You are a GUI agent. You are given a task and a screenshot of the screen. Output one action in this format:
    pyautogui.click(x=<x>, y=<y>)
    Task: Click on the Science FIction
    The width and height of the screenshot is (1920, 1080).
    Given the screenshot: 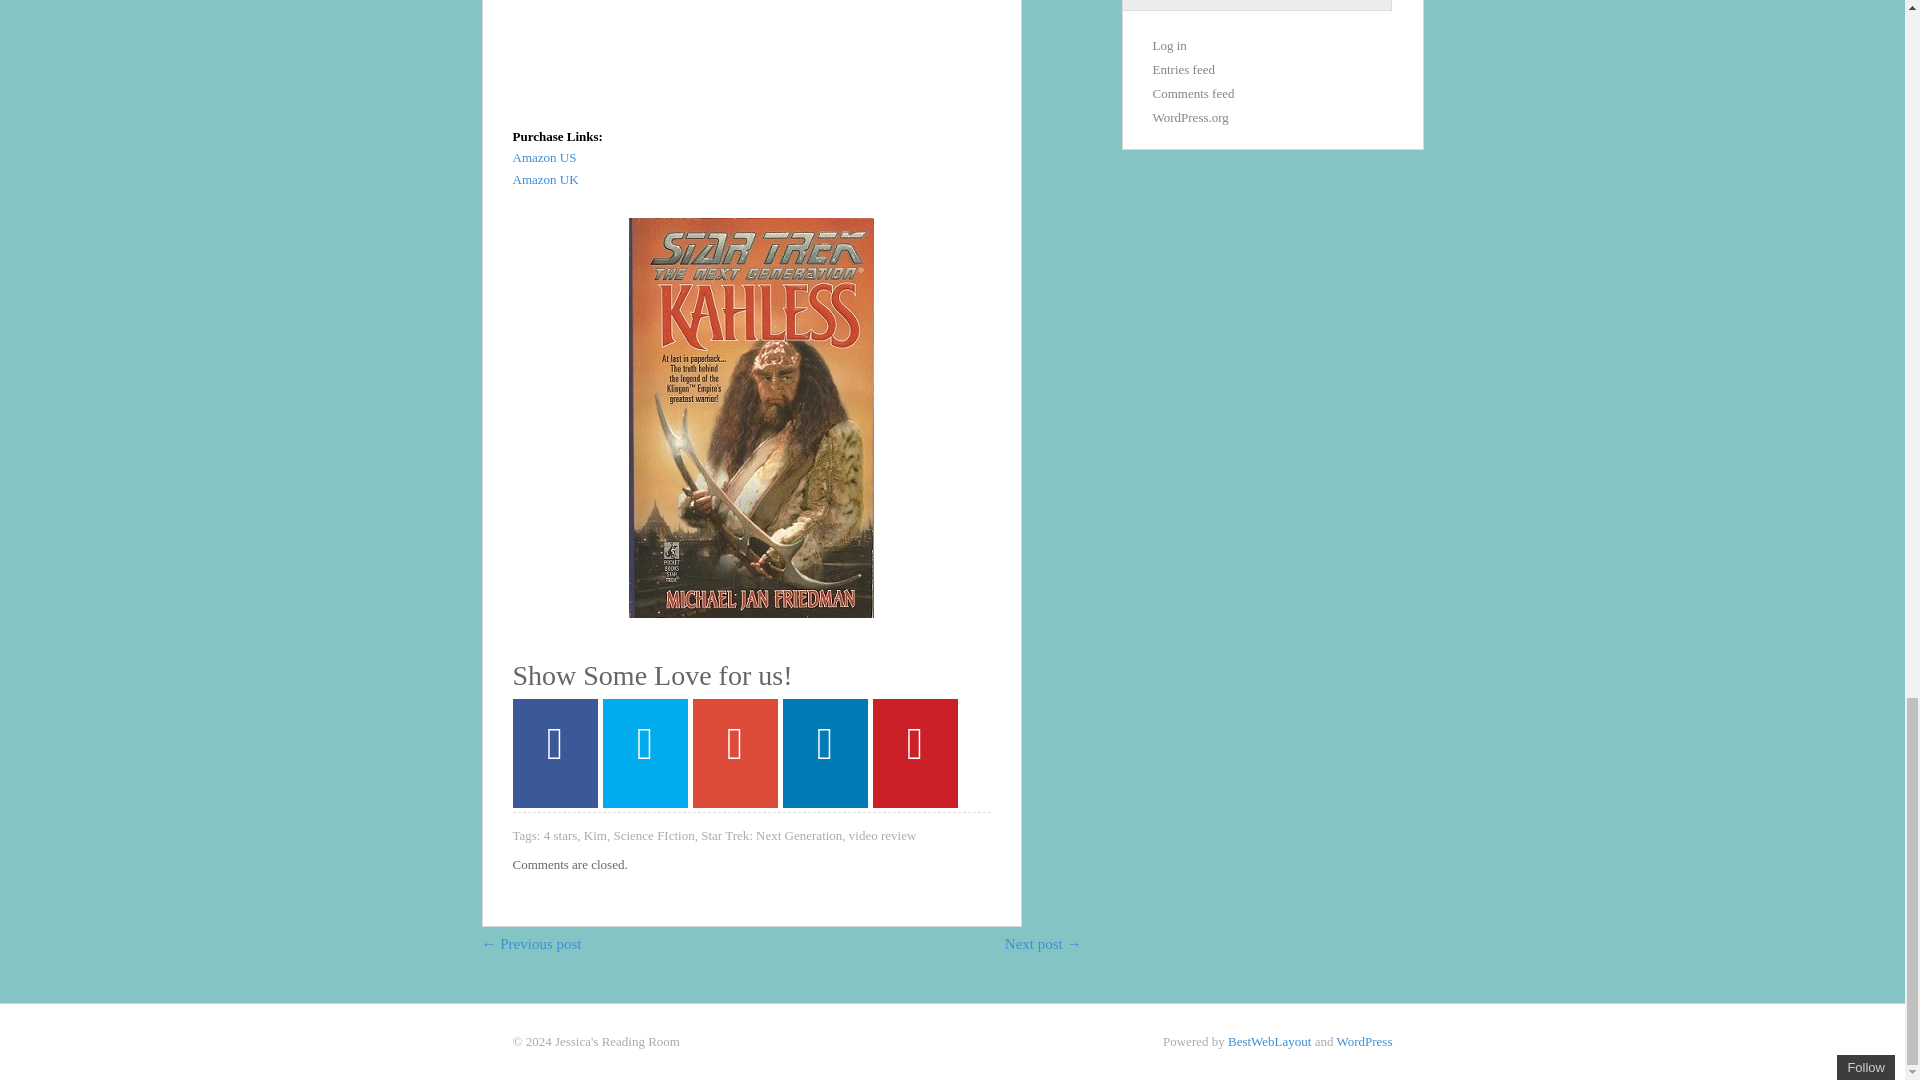 What is the action you would take?
    pyautogui.click(x=652, y=836)
    